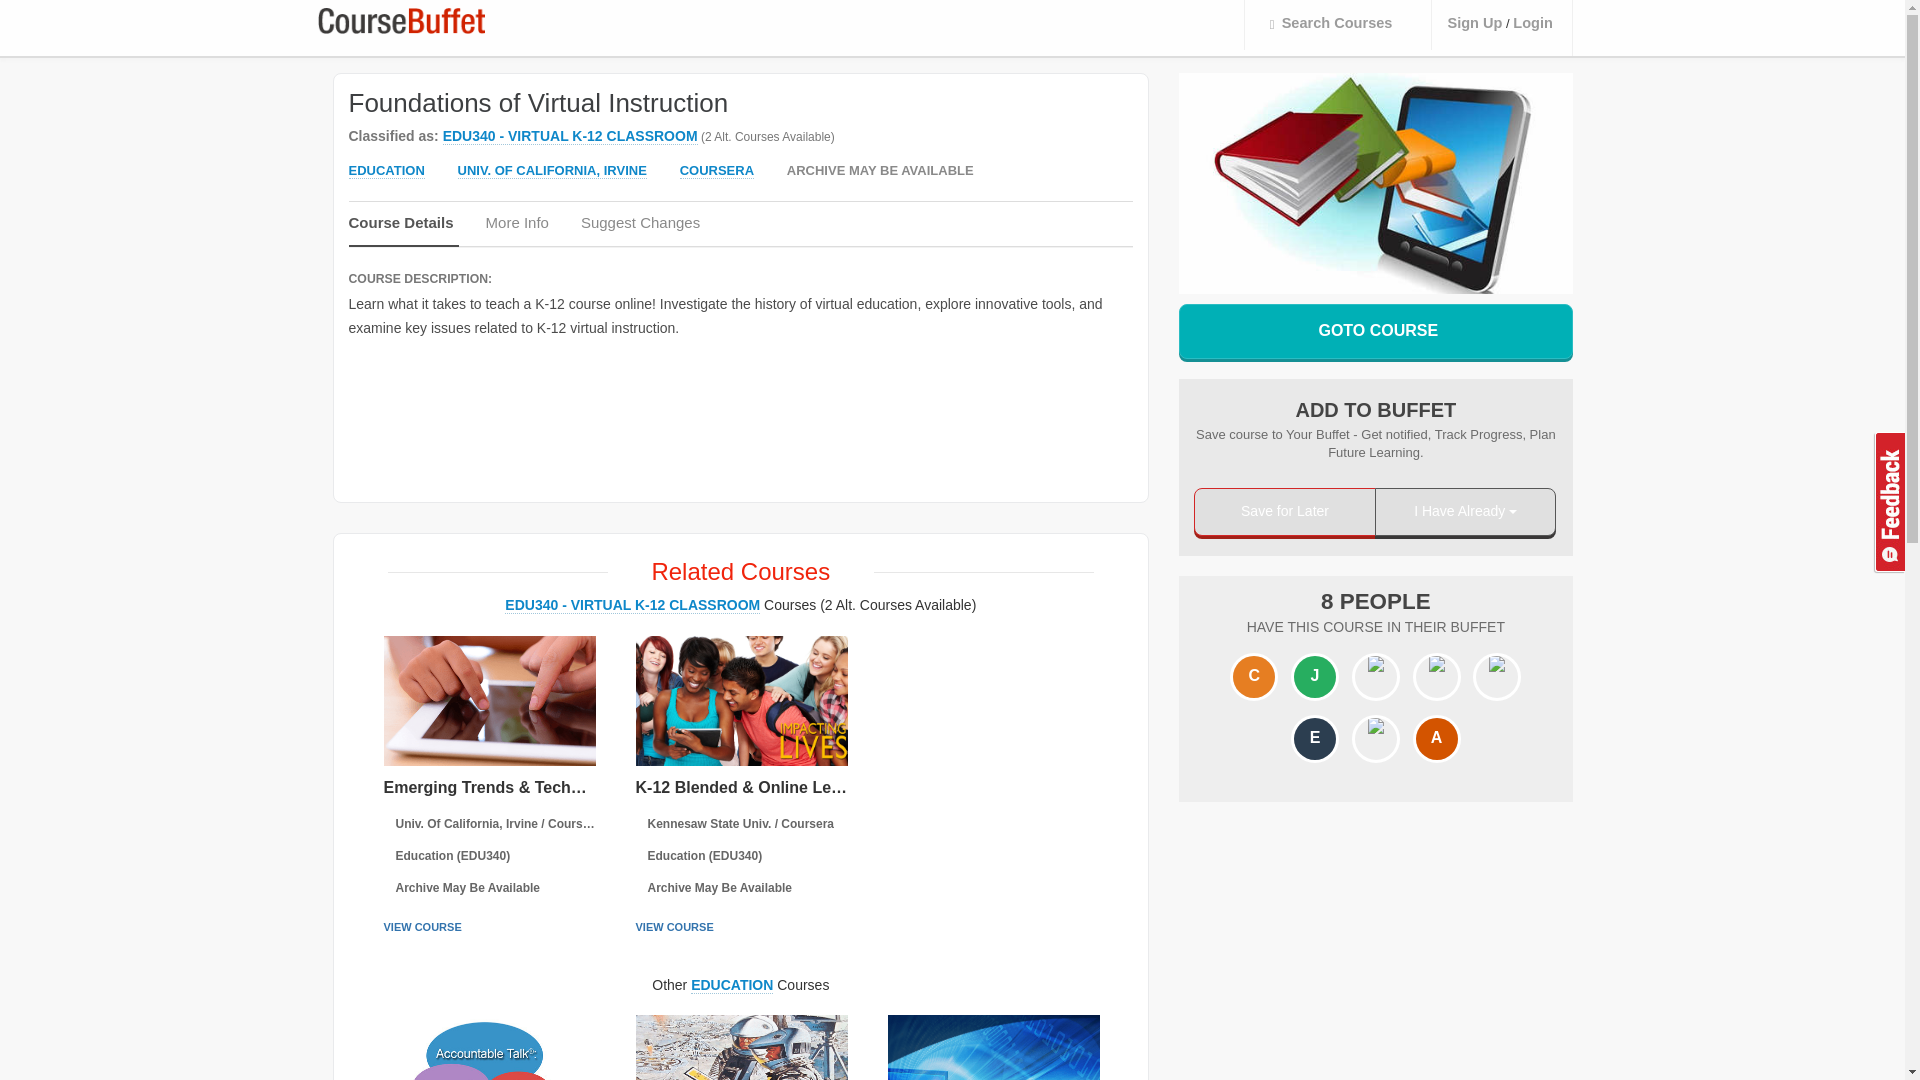  What do you see at coordinates (1285, 512) in the screenshot?
I see `Save for Later` at bounding box center [1285, 512].